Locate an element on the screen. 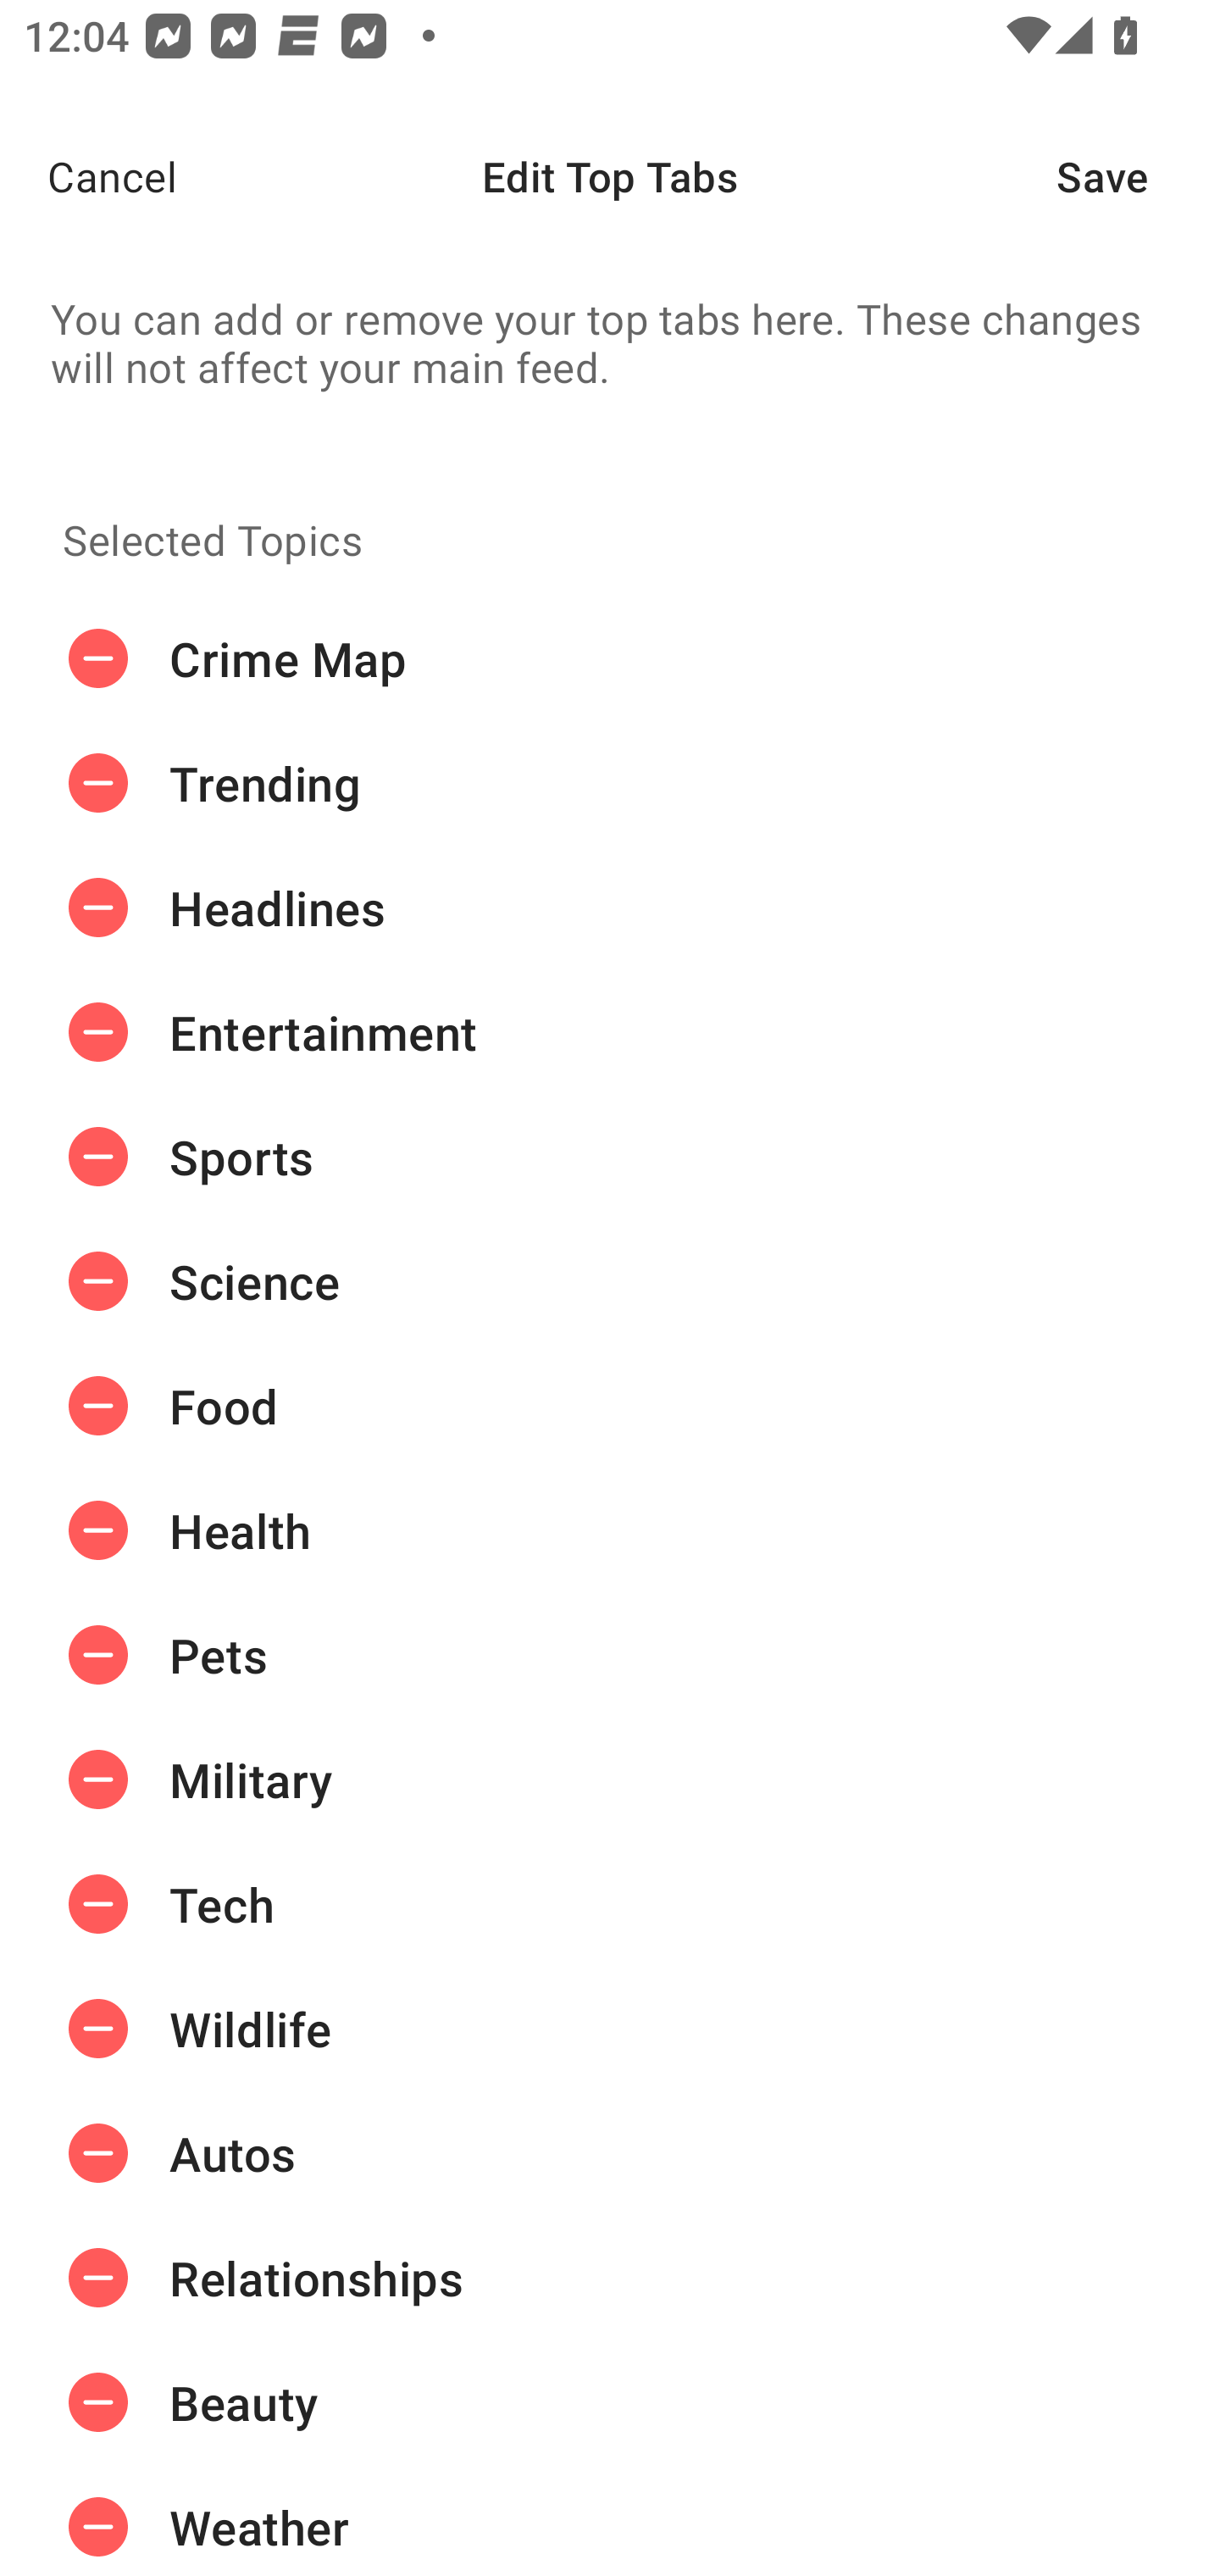 The width and height of the screenshot is (1220, 2576). Autos is located at coordinates (610, 2153).